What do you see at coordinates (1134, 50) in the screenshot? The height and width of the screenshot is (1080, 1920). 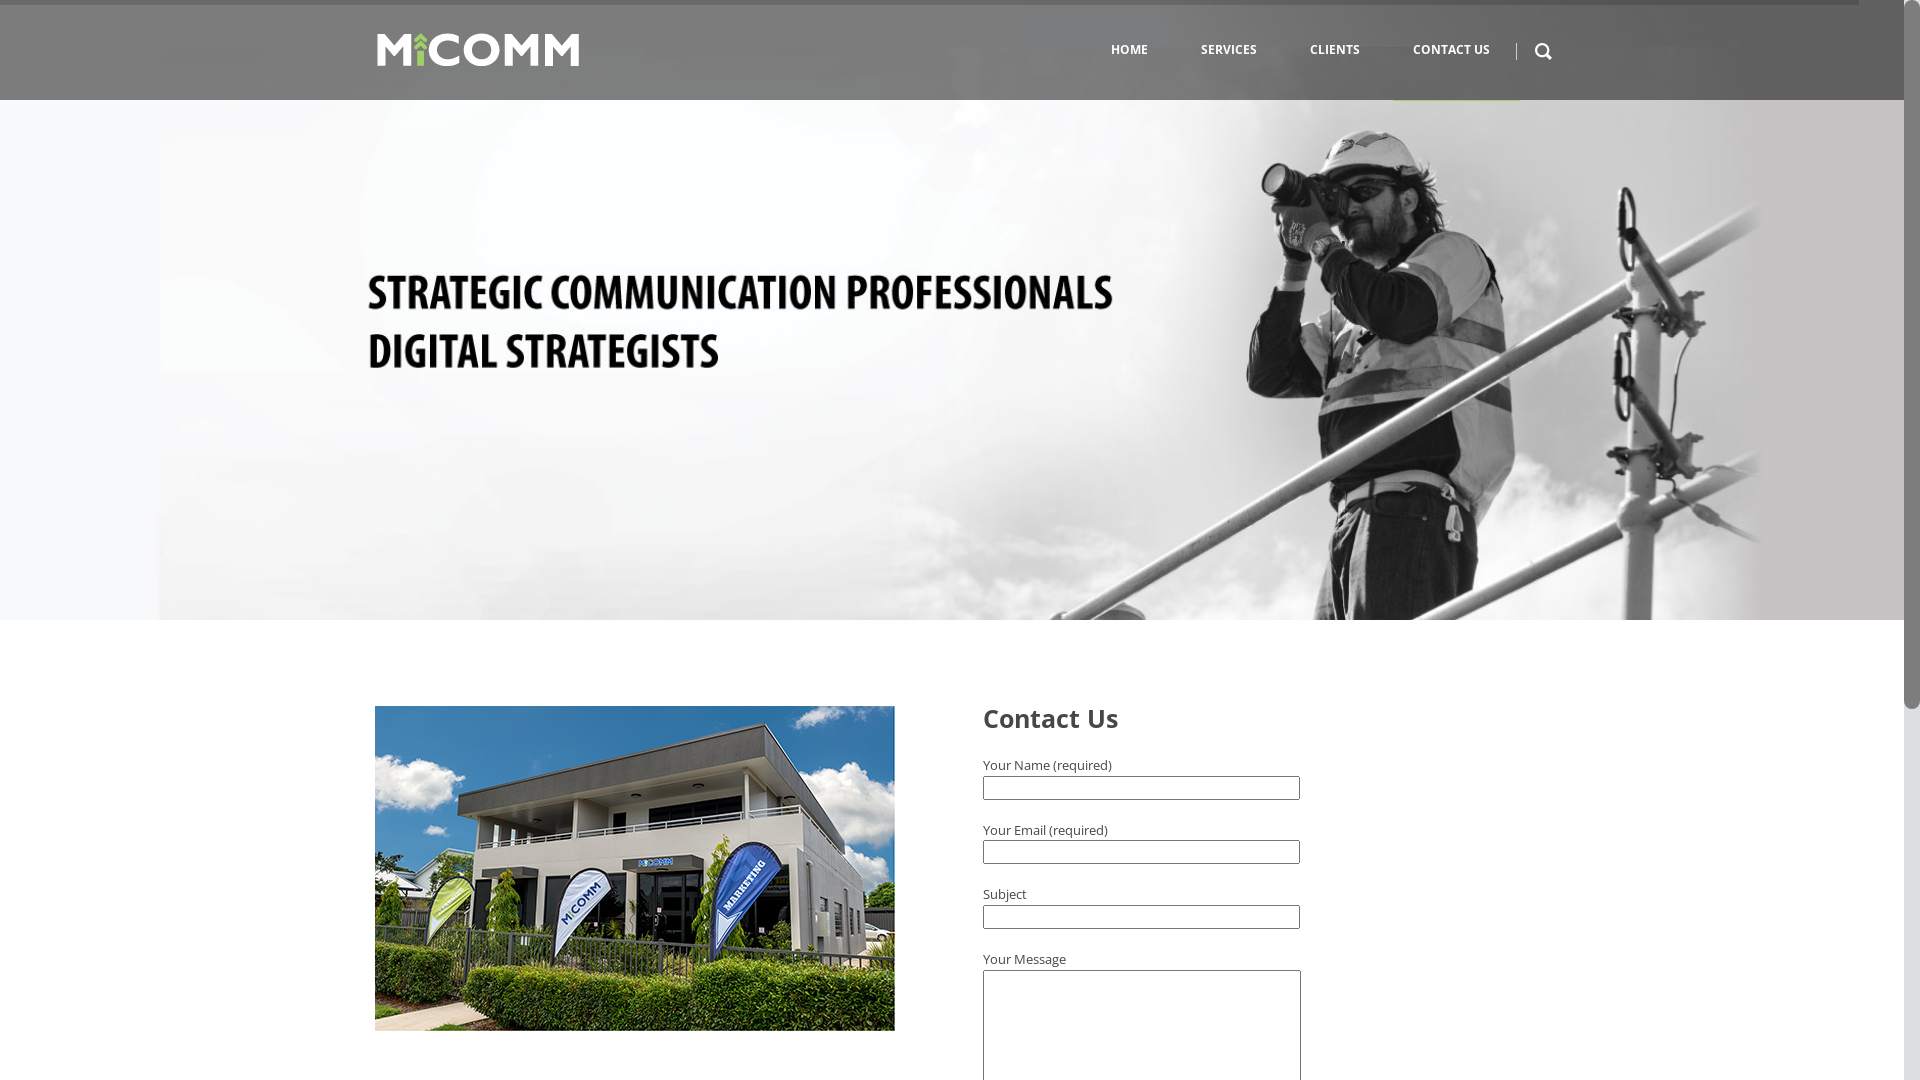 I see `HOME` at bounding box center [1134, 50].